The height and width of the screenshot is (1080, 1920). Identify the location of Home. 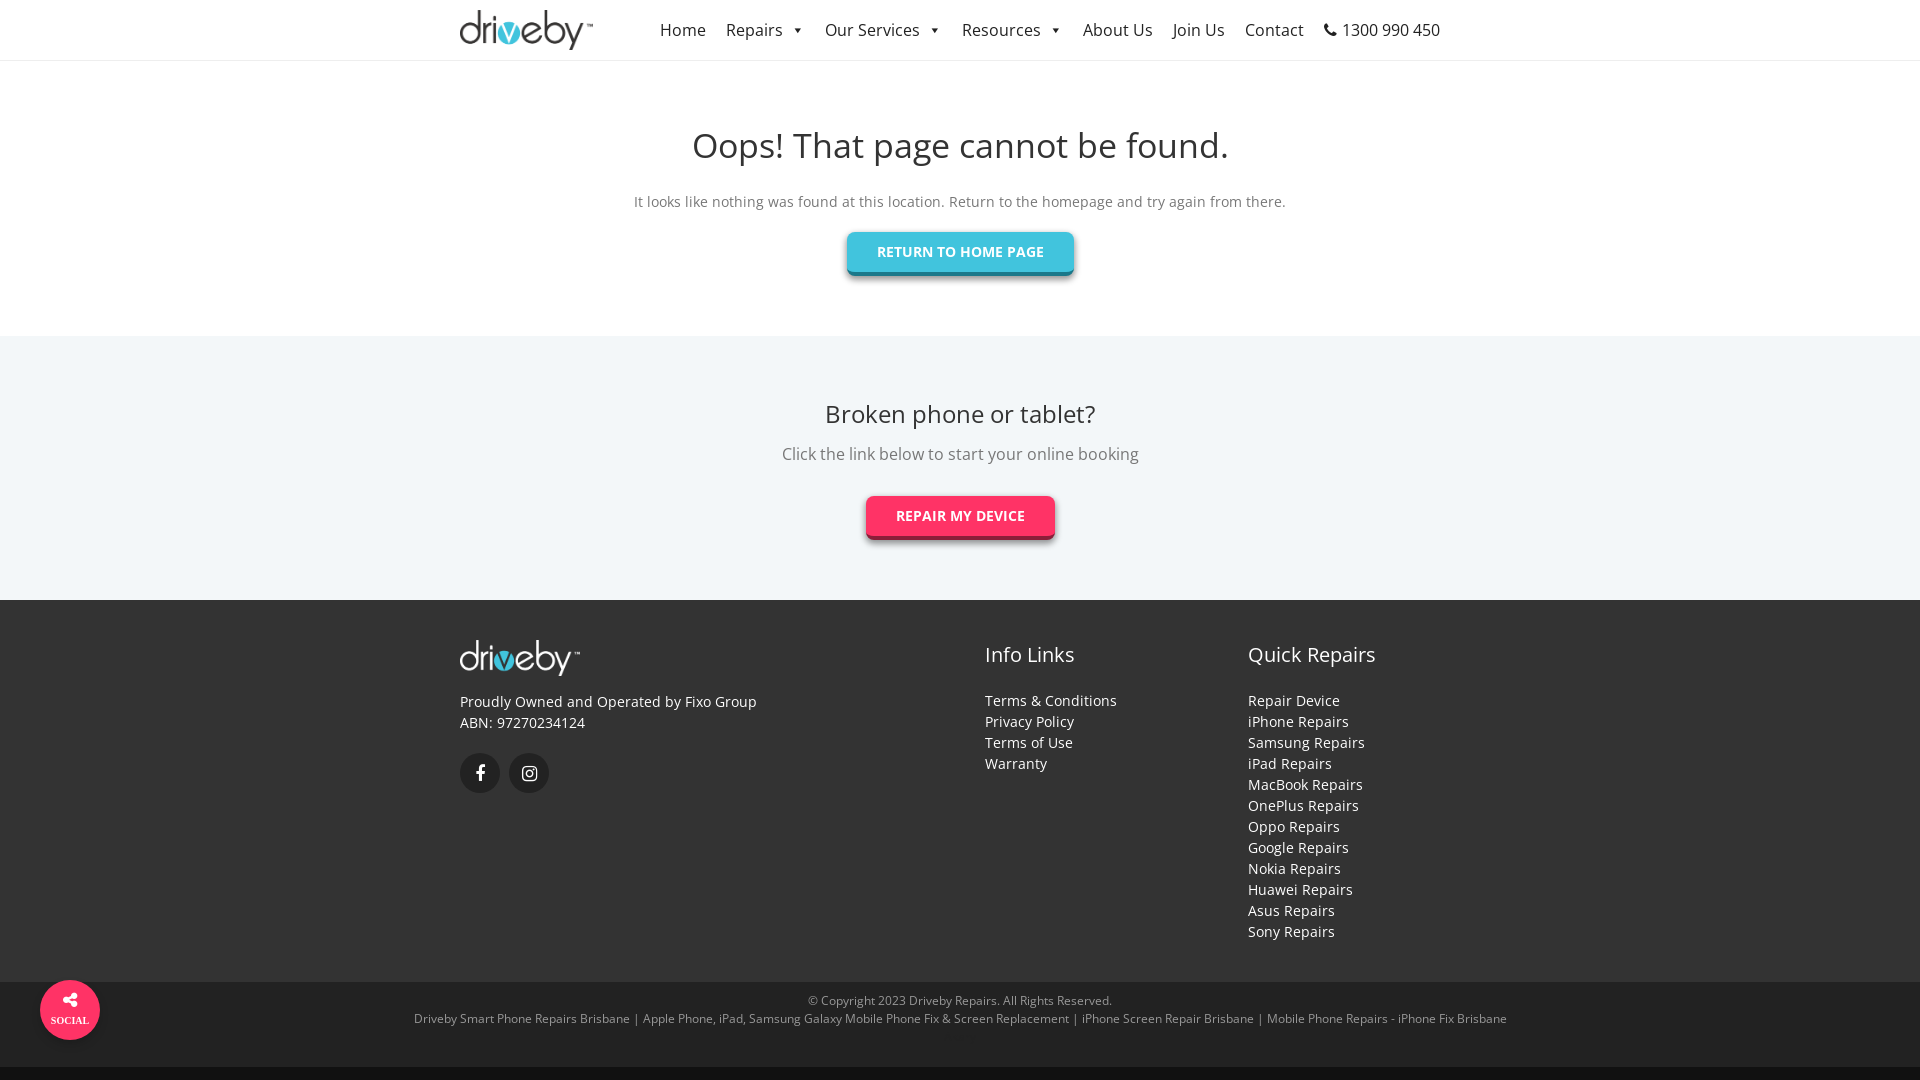
(683, 30).